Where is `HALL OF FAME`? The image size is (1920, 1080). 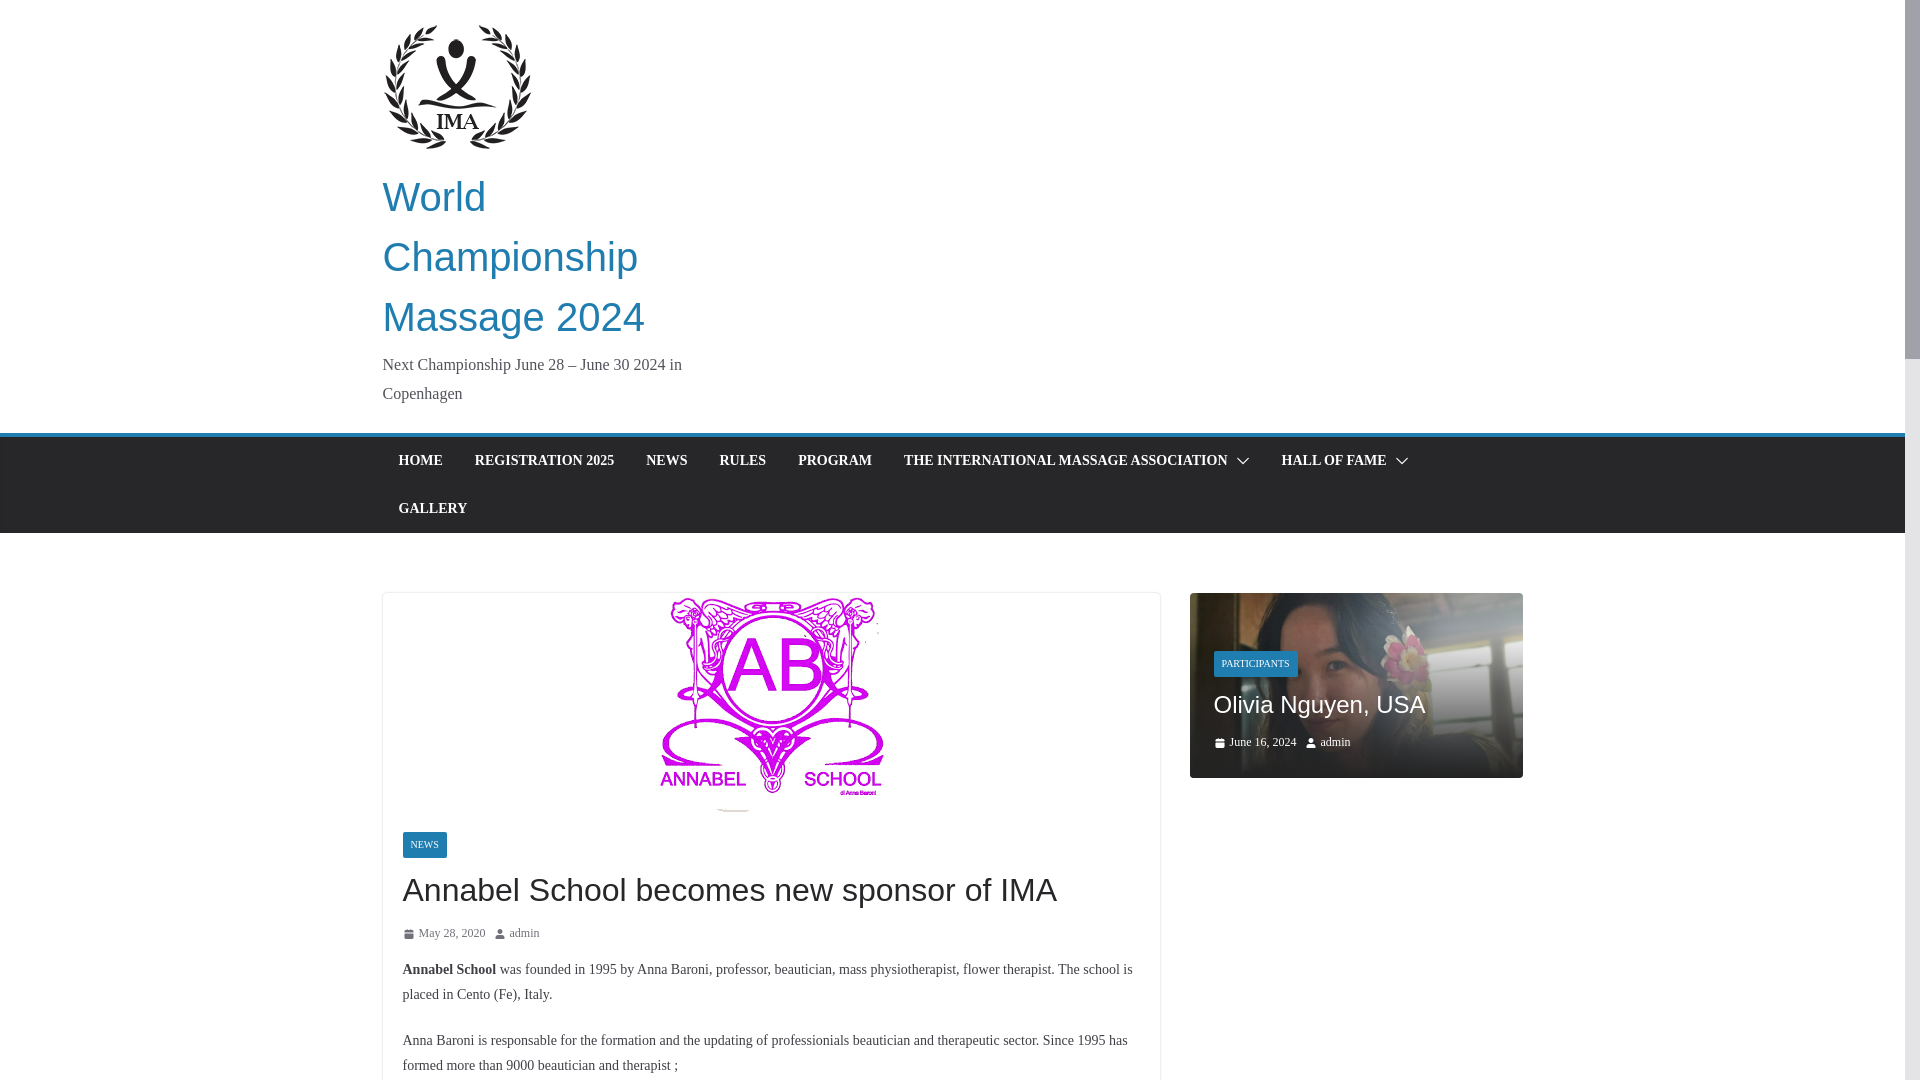 HALL OF FAME is located at coordinates (1334, 461).